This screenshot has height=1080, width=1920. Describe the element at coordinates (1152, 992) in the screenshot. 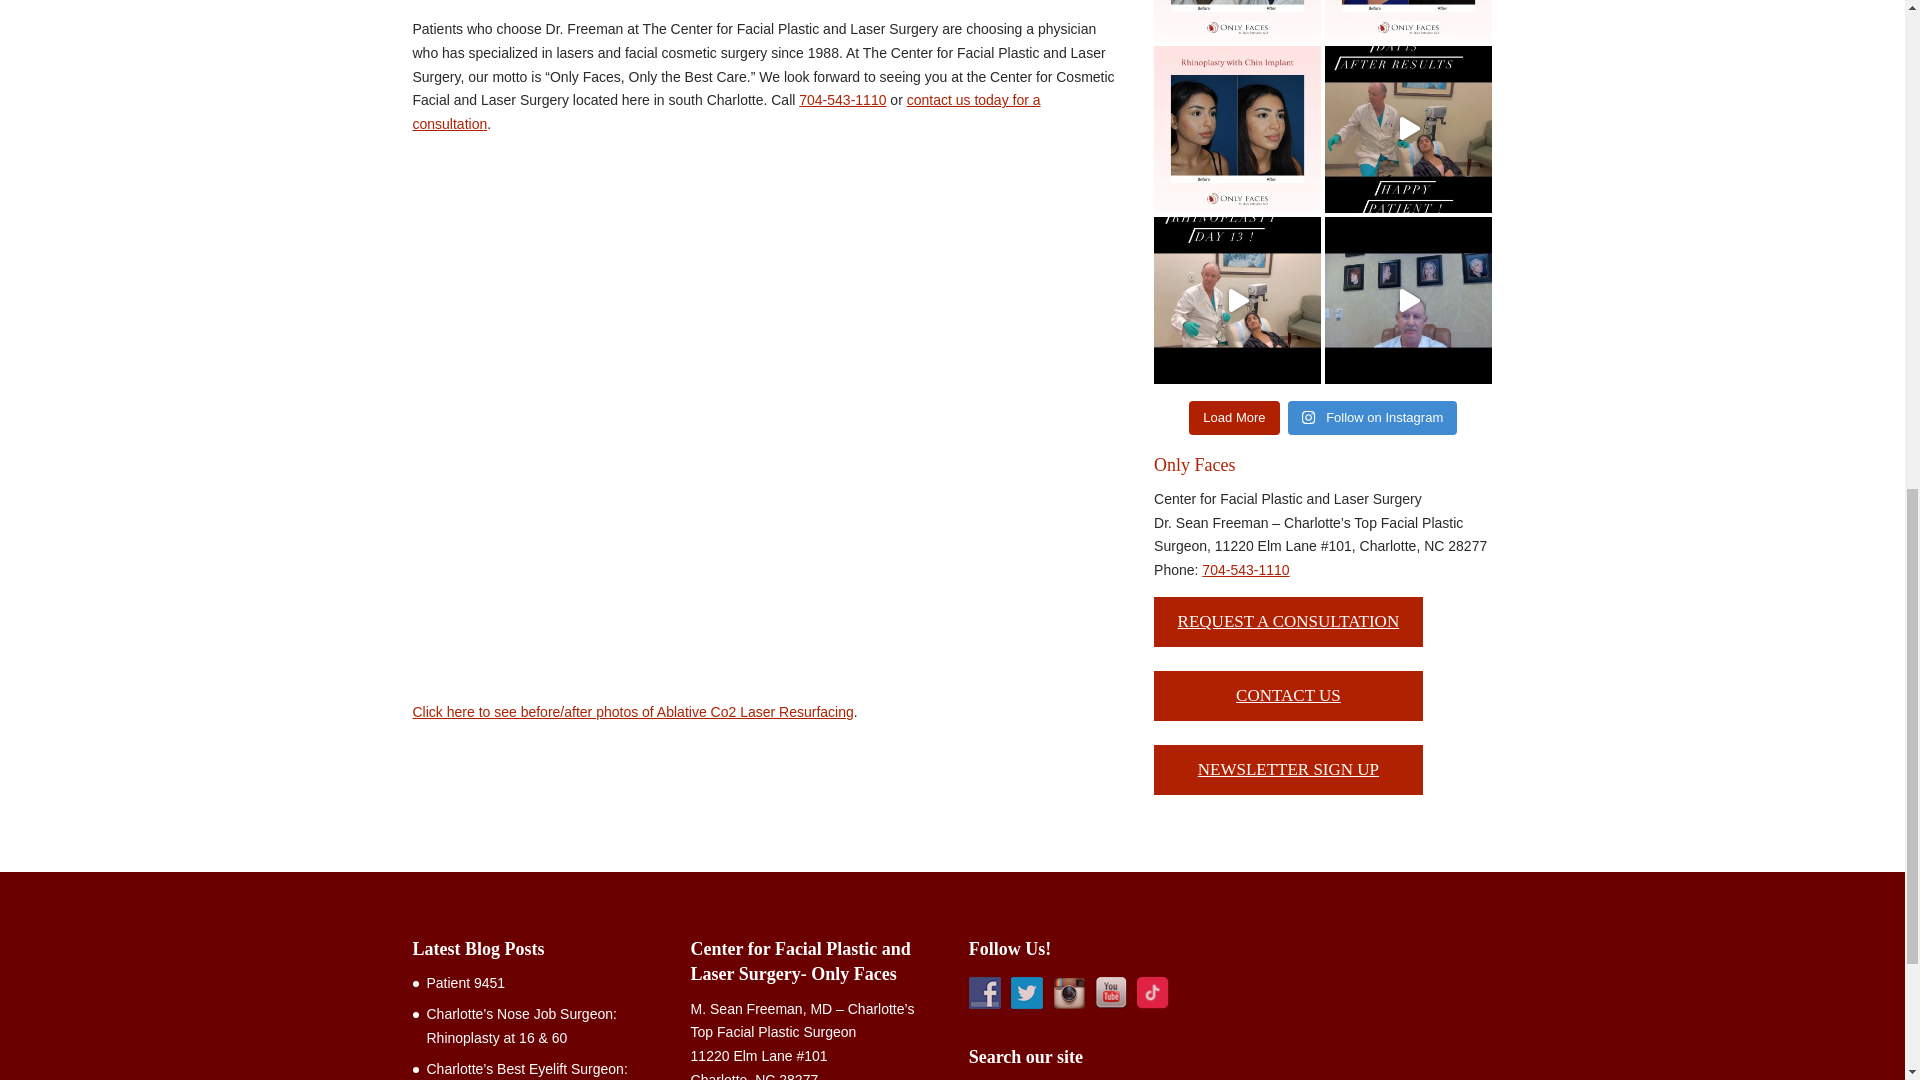

I see `Follow Us on Tiktok` at that location.